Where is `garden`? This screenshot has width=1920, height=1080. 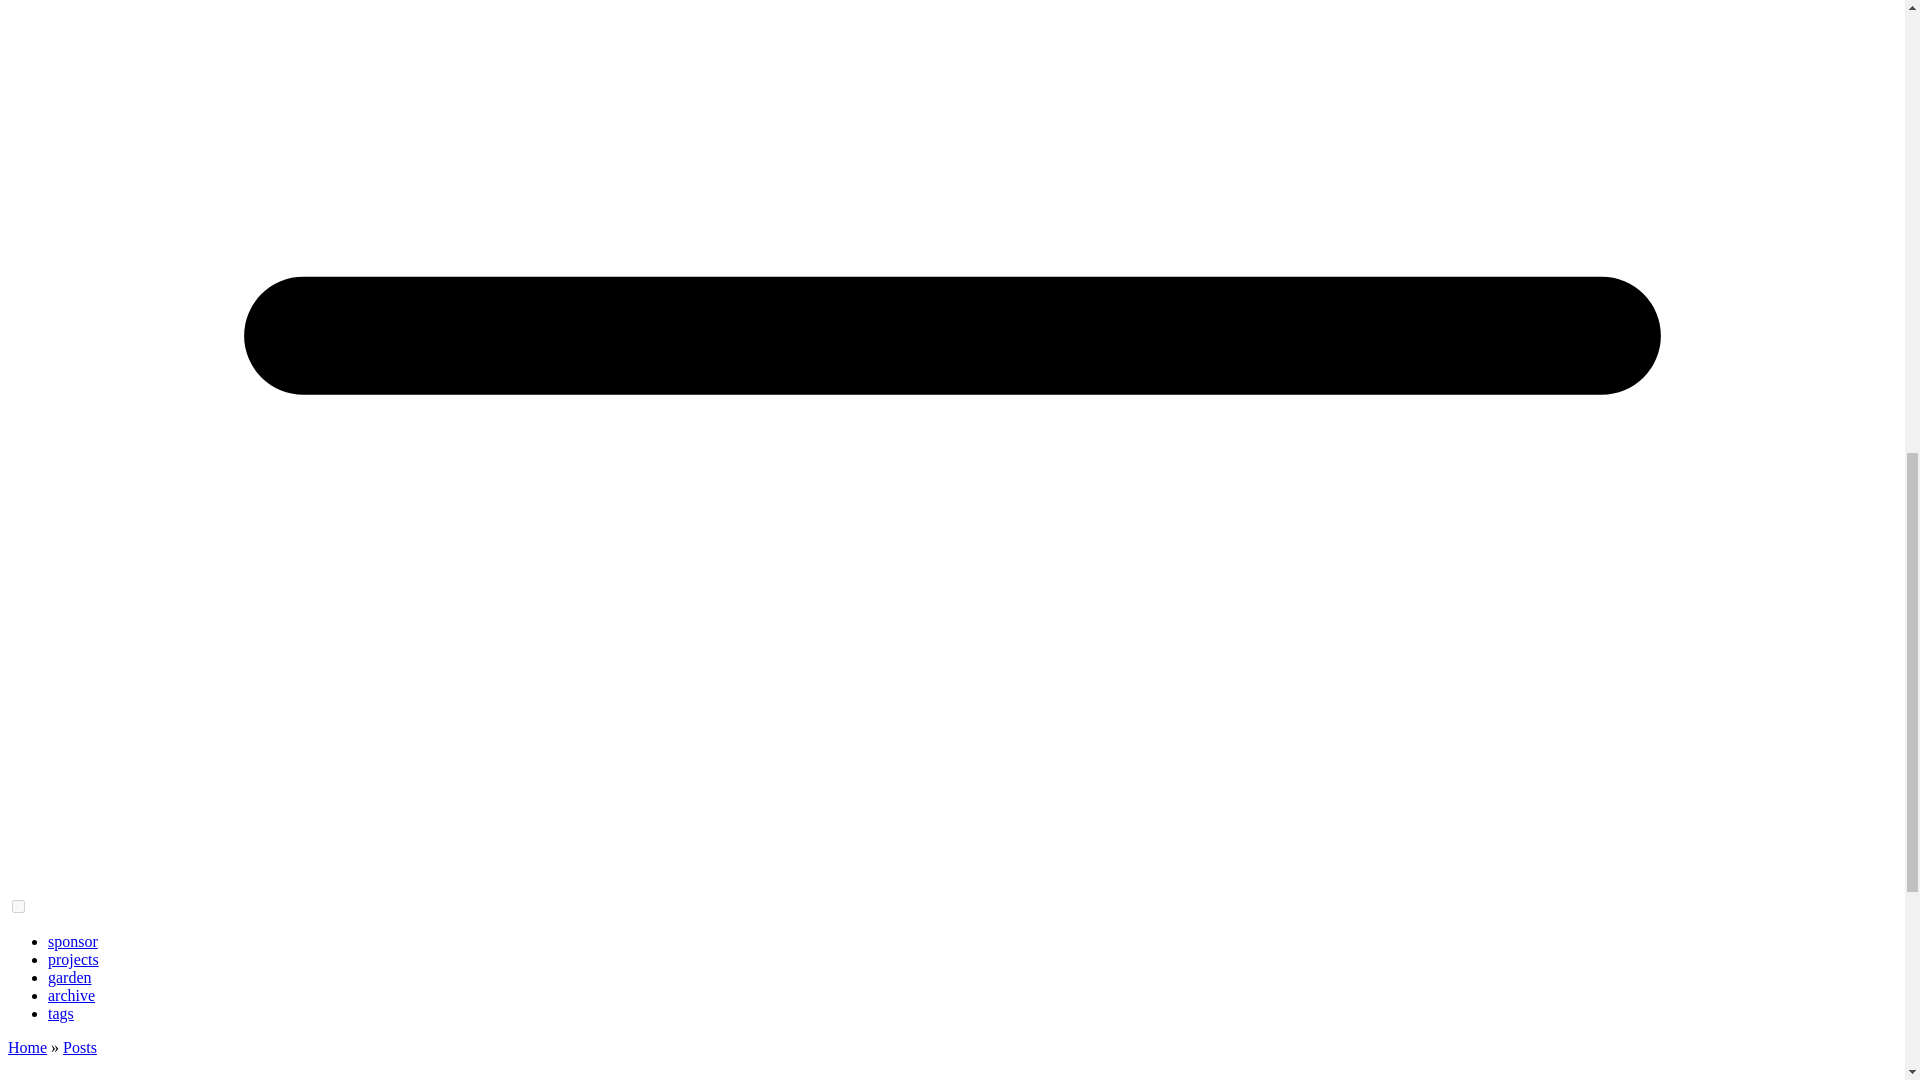
garden is located at coordinates (70, 977).